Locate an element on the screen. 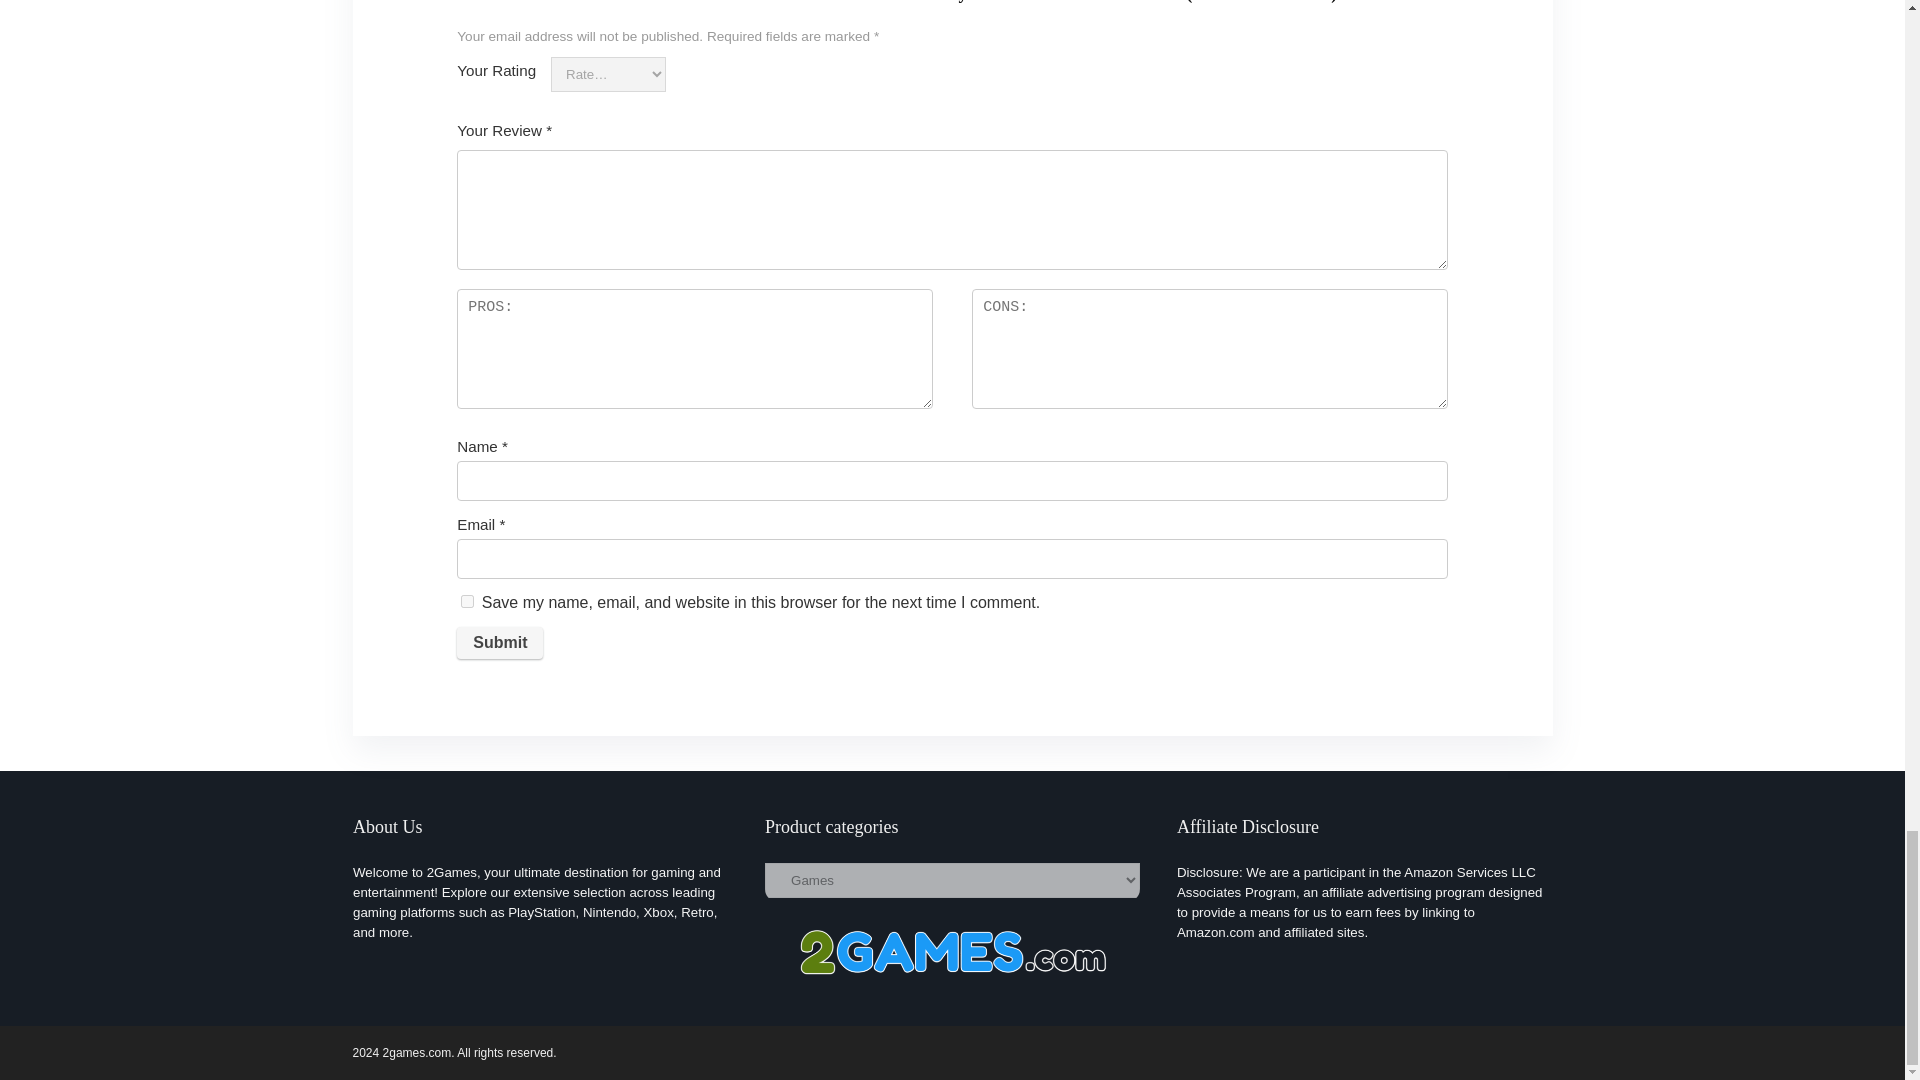 The height and width of the screenshot is (1080, 1920). yes is located at coordinates (467, 602).